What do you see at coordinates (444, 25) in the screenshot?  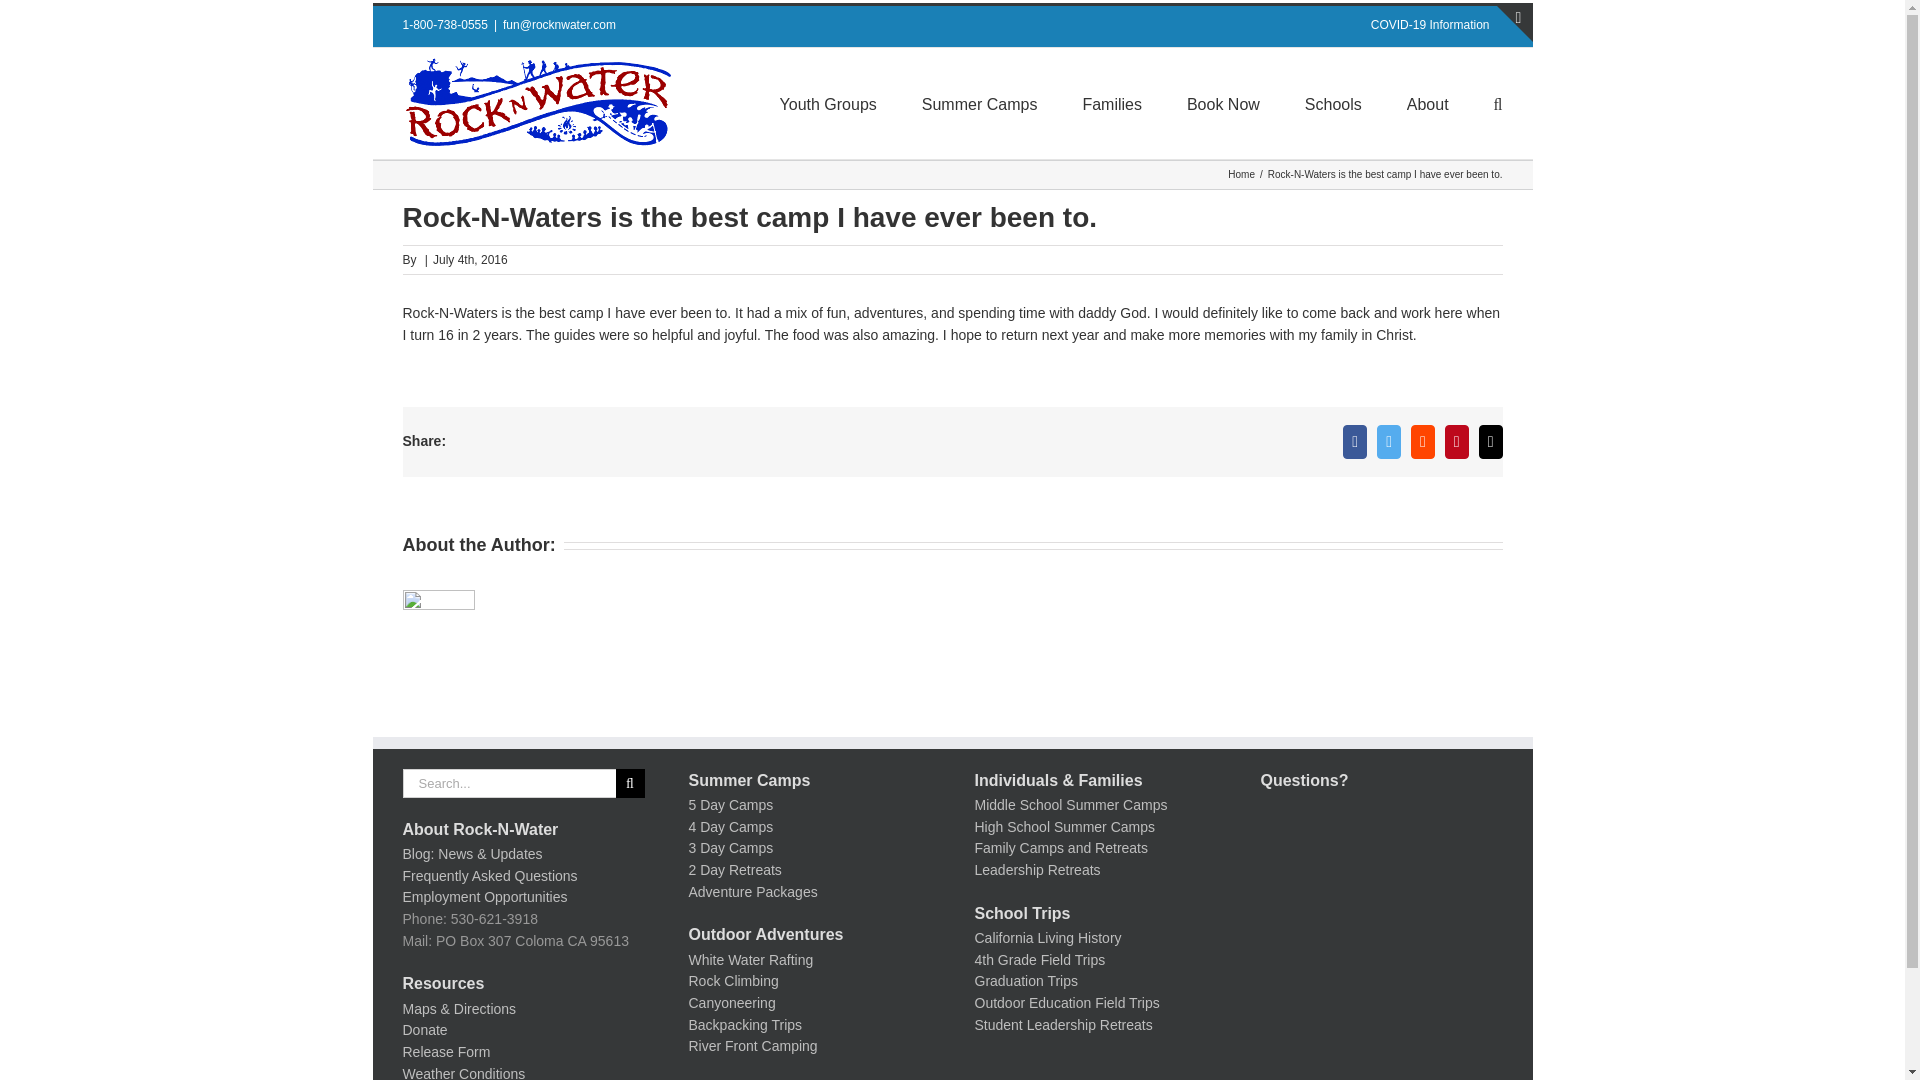 I see `Call Rock-N-Water` at bounding box center [444, 25].